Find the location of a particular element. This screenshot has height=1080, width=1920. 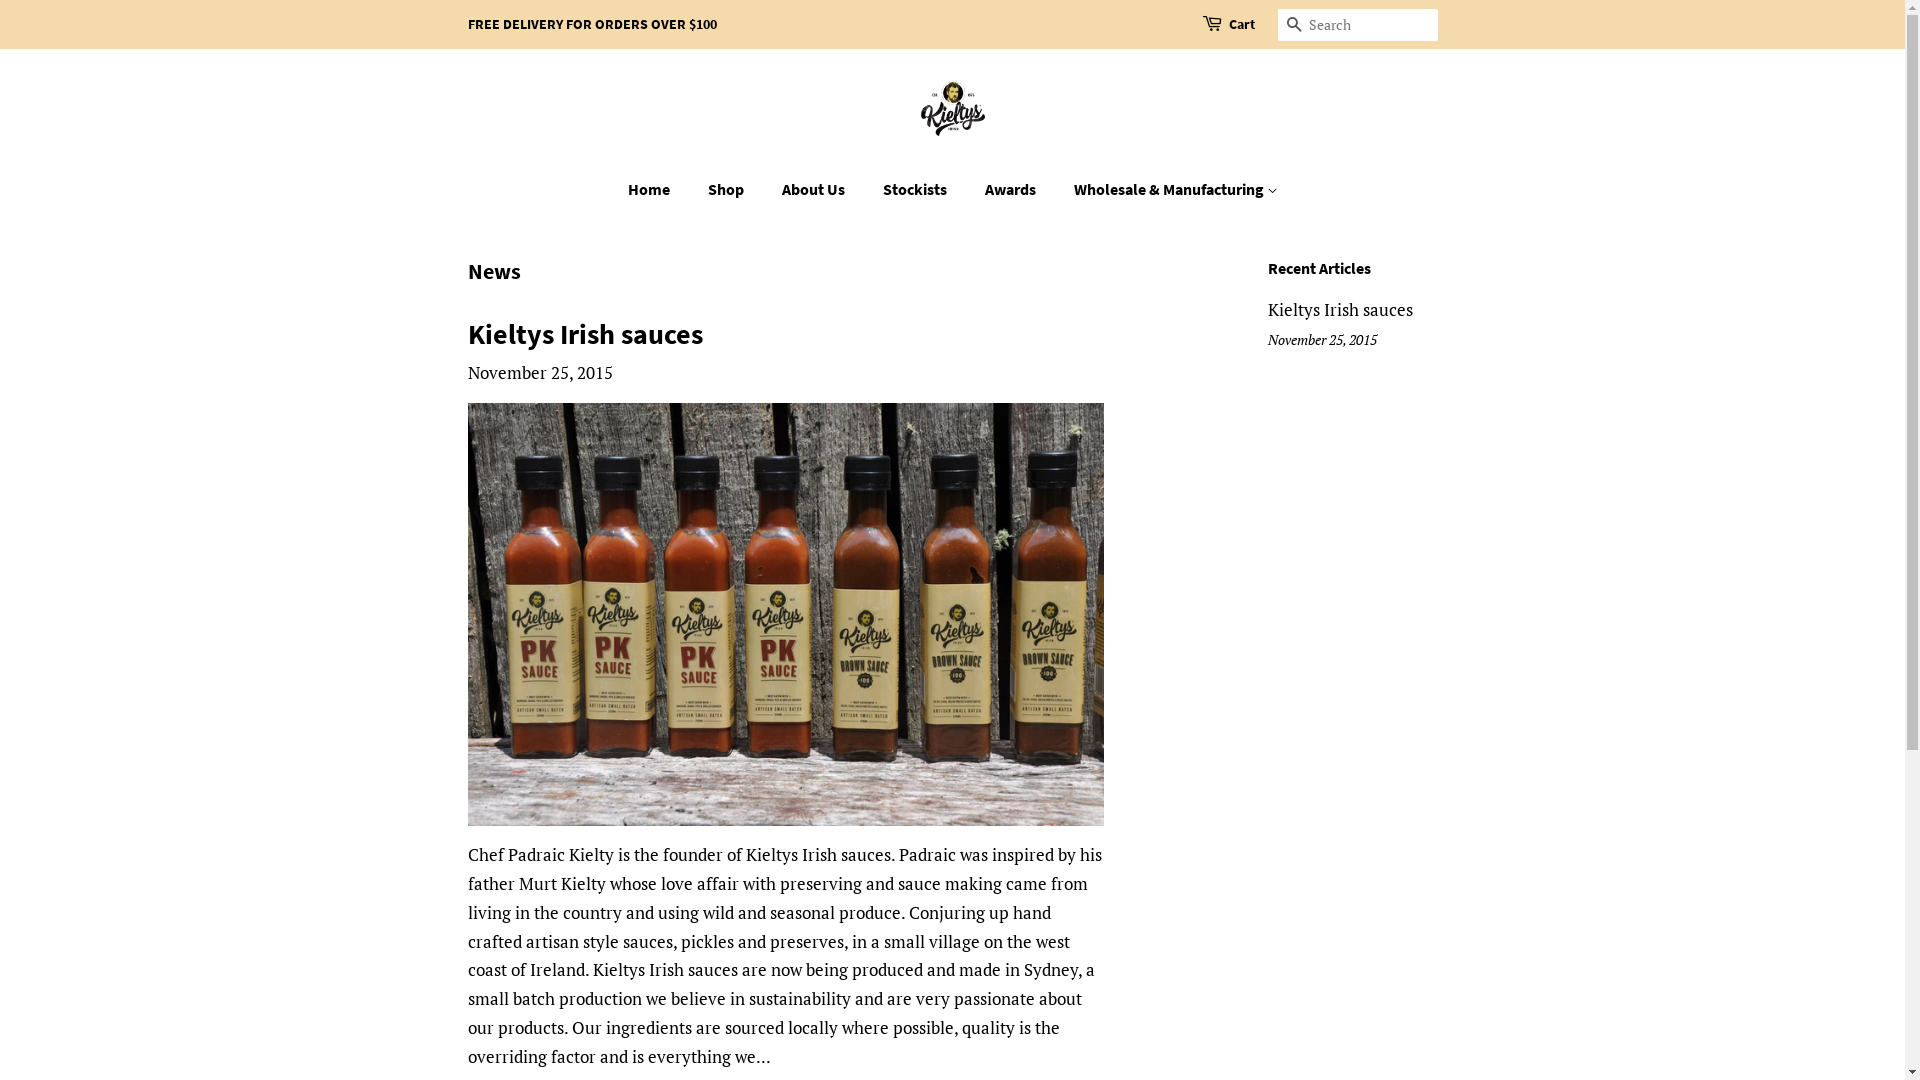

Wholesale & Manufacturing is located at coordinates (1168, 190).